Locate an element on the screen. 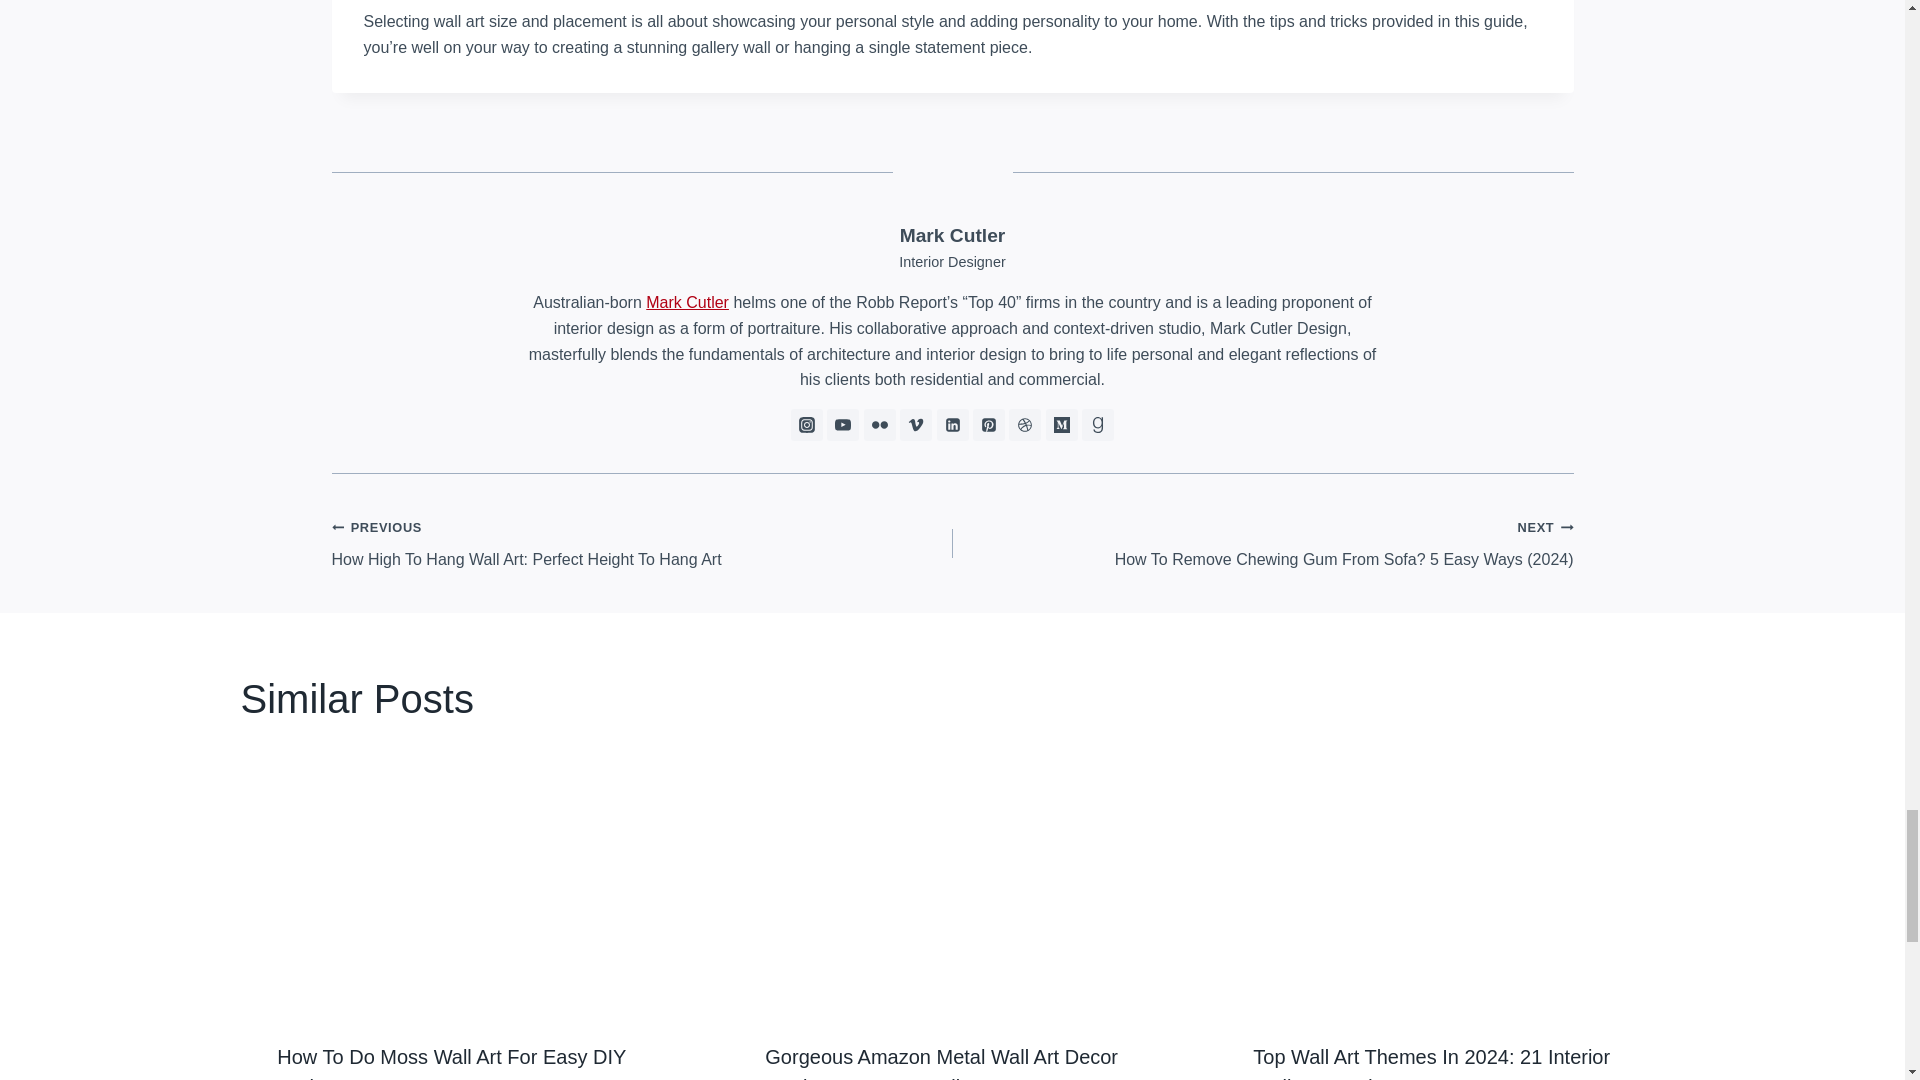 Image resolution: width=1920 pixels, height=1080 pixels. Follow Mark Cutler on Instagram is located at coordinates (807, 424).